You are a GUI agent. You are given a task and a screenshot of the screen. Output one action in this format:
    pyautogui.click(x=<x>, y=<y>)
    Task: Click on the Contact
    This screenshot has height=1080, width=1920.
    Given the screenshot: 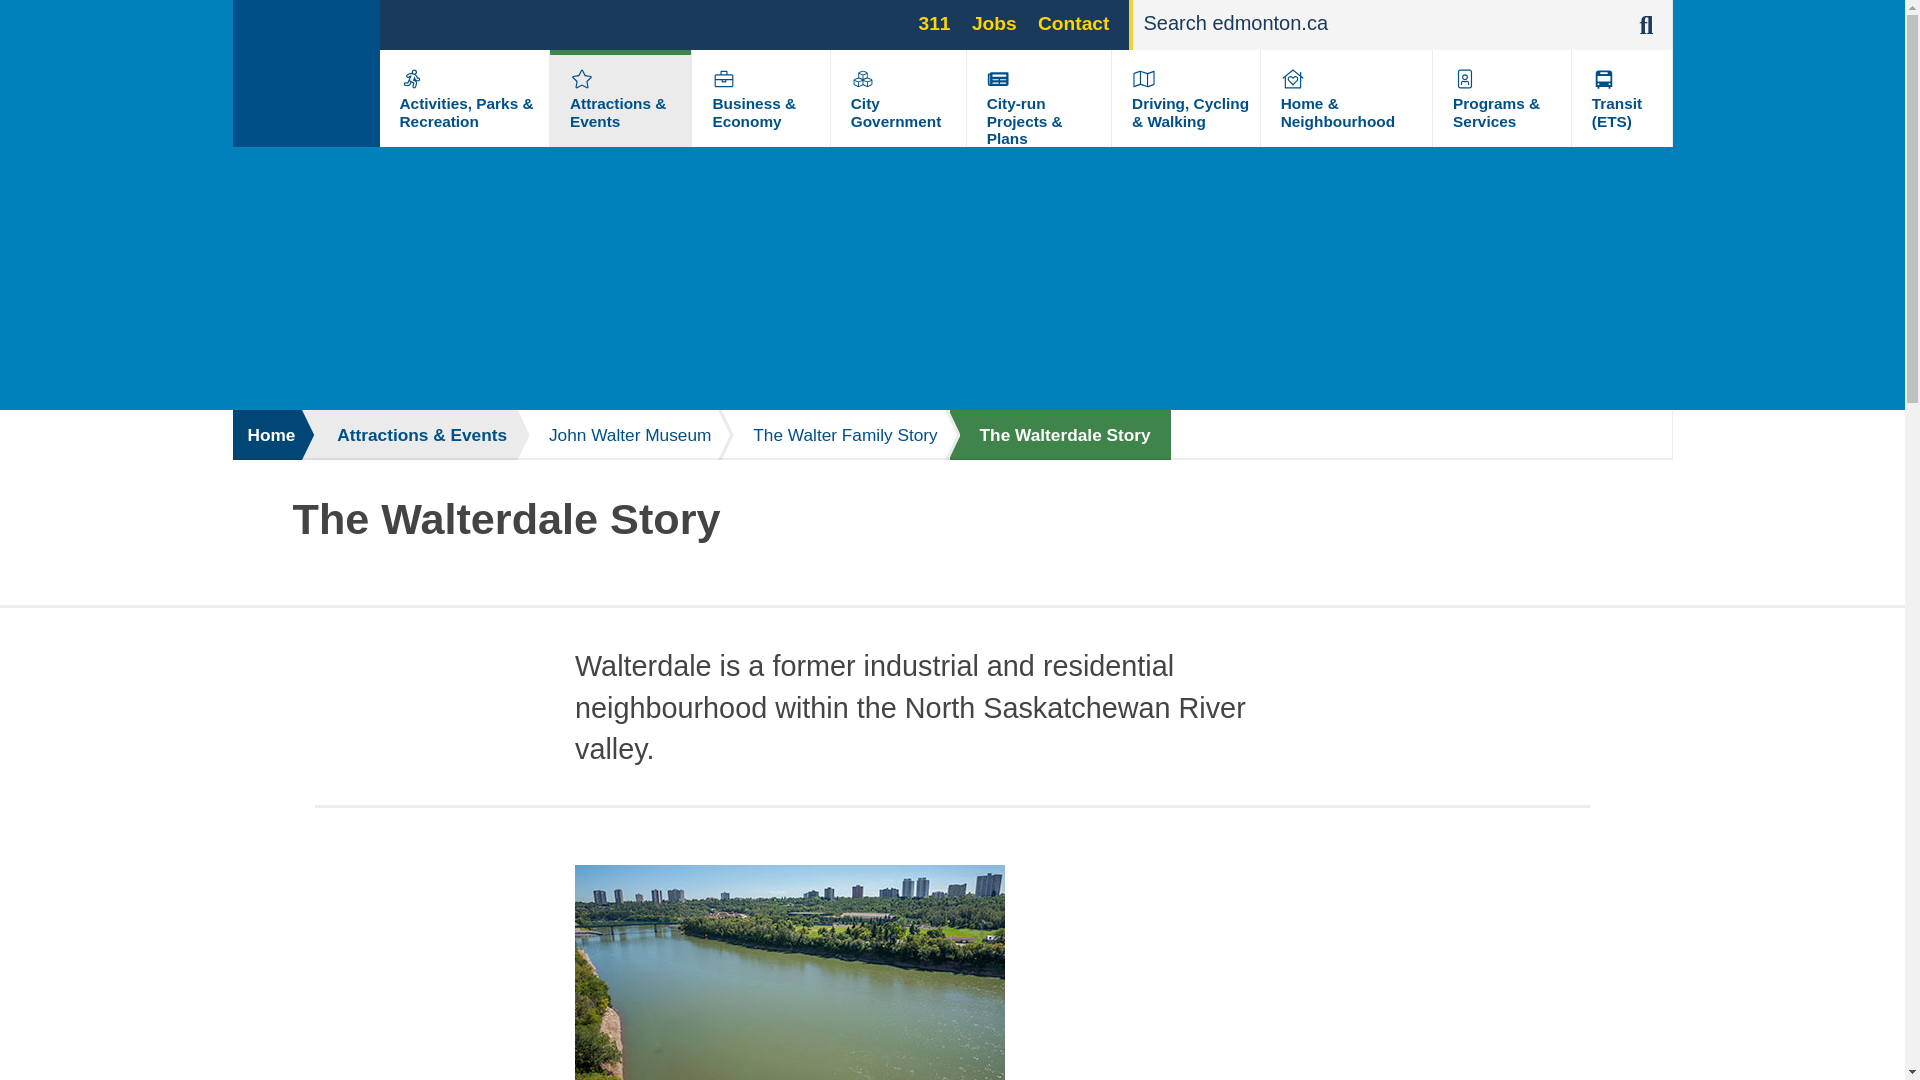 What is the action you would take?
    pyautogui.click(x=1074, y=22)
    